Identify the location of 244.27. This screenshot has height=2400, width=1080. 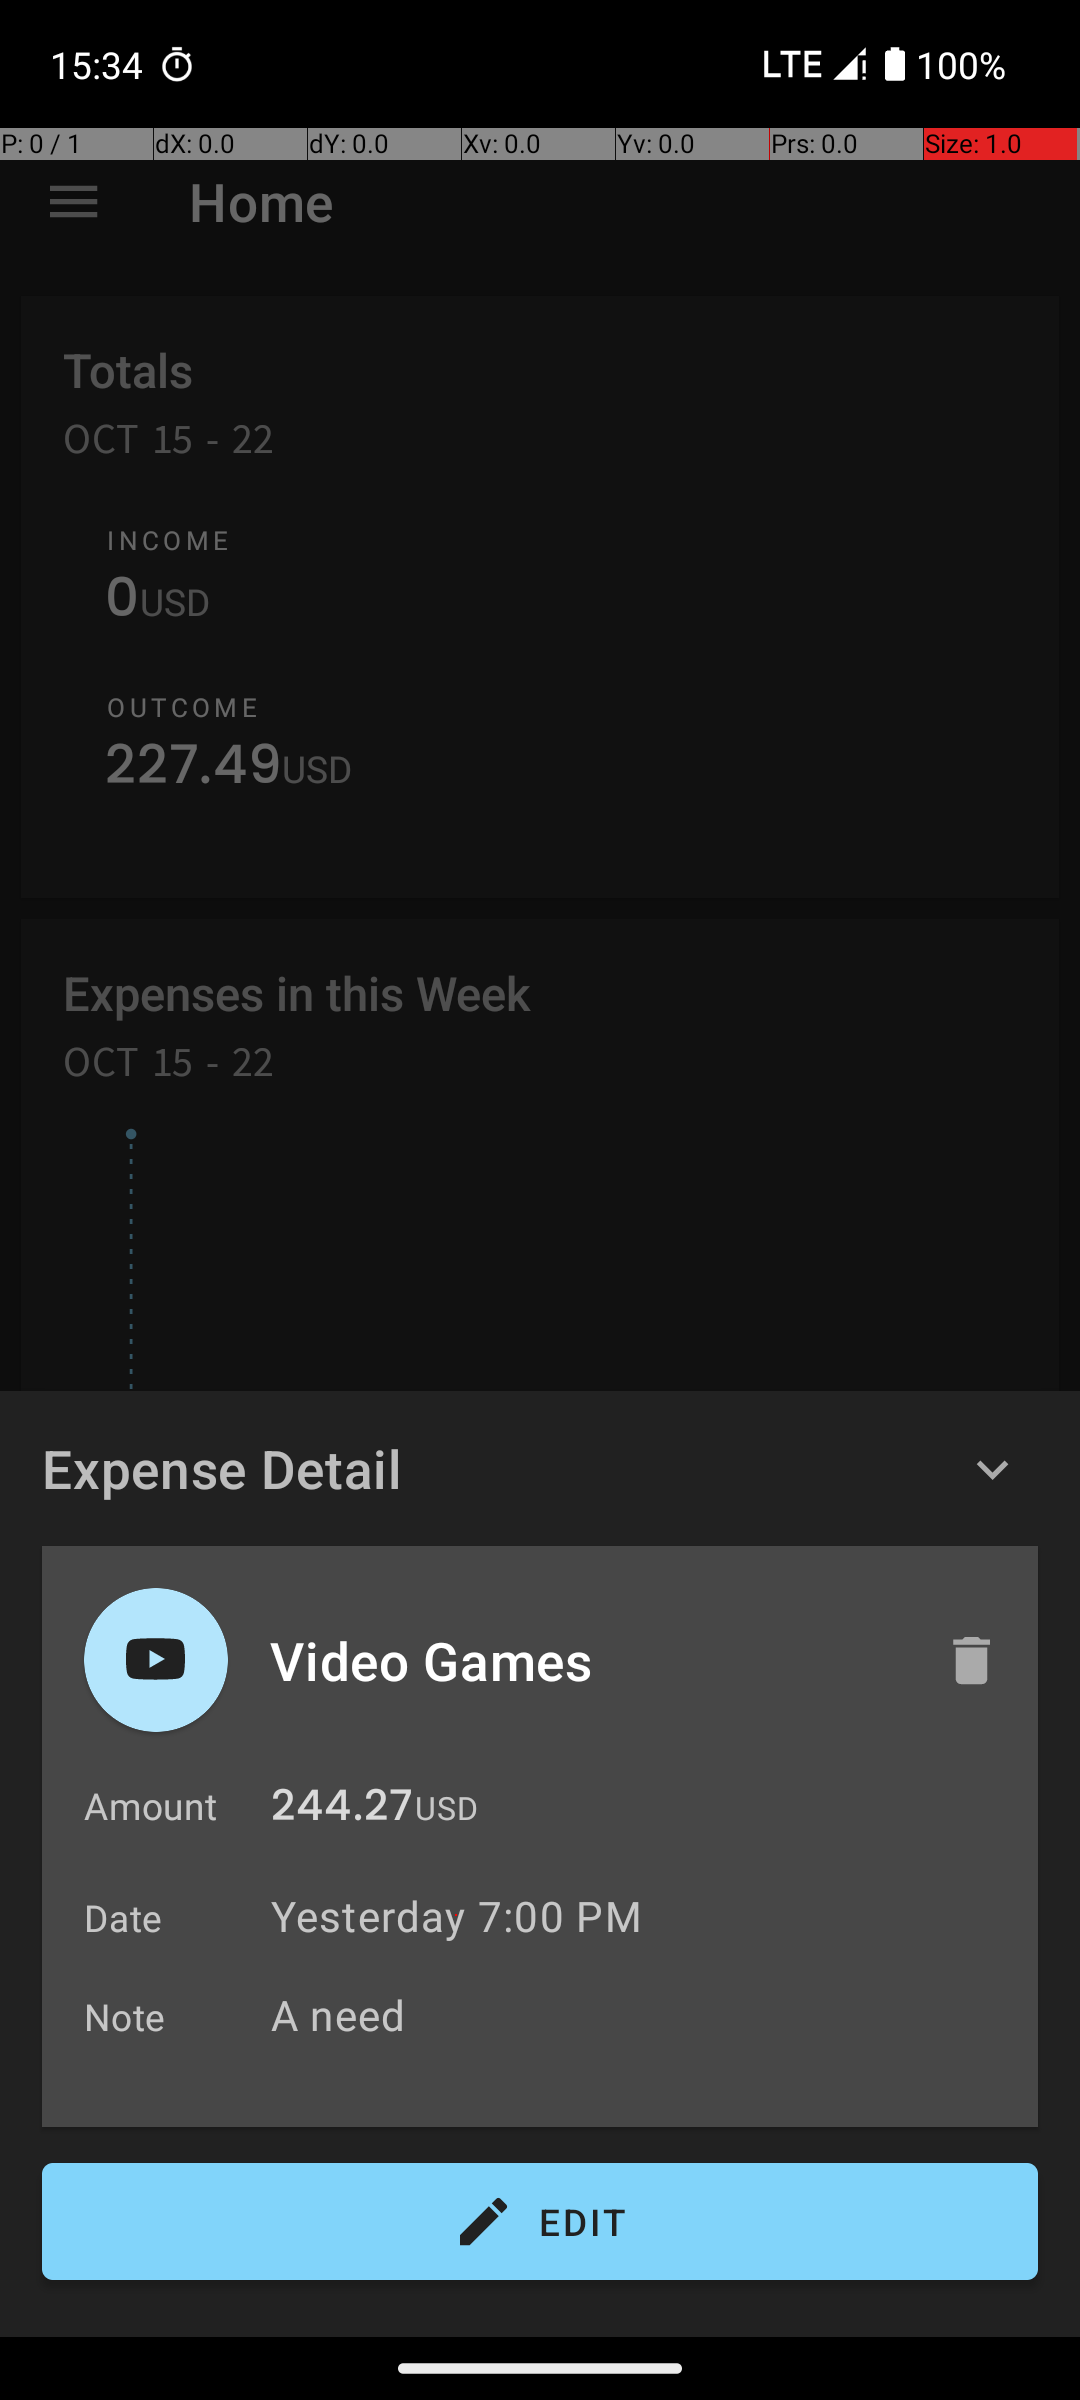
(342, 1810).